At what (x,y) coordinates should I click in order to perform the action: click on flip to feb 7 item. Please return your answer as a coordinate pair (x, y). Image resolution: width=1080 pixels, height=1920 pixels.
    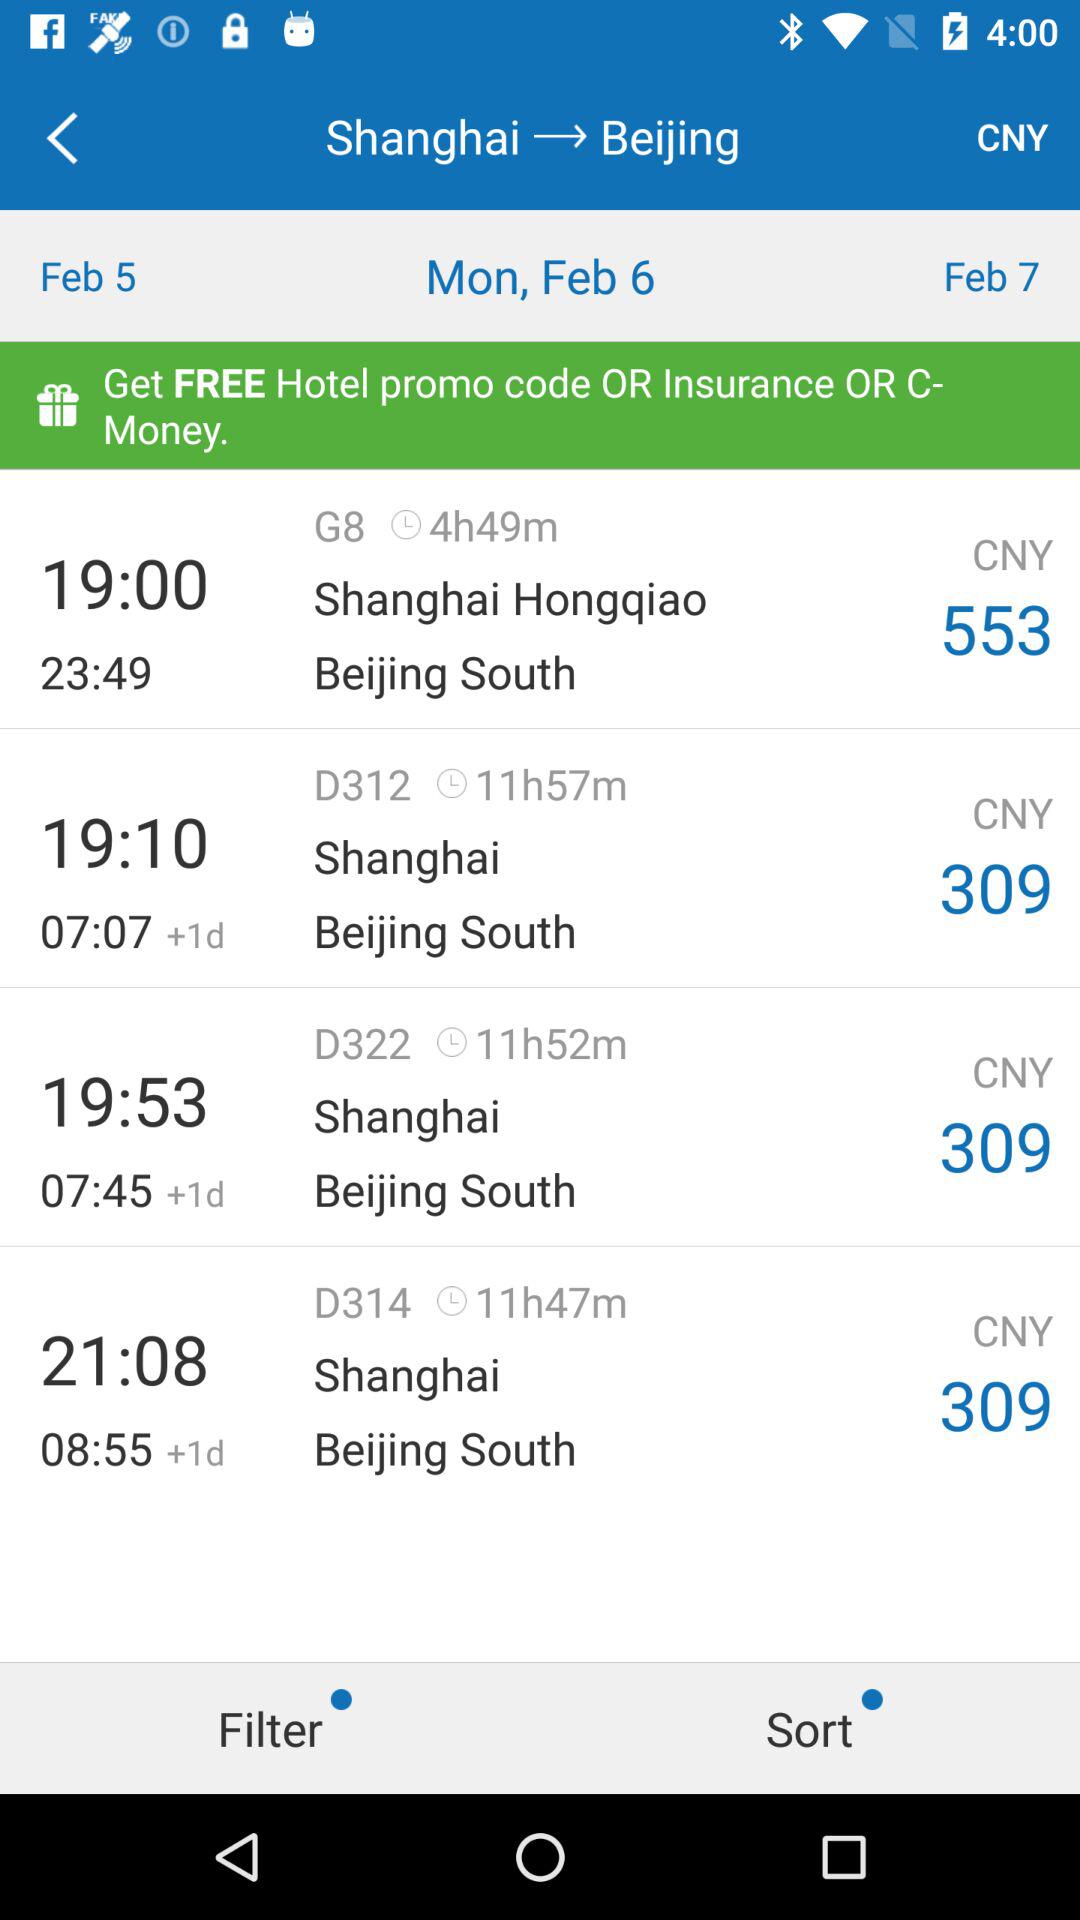
    Looking at the image, I should click on (945, 276).